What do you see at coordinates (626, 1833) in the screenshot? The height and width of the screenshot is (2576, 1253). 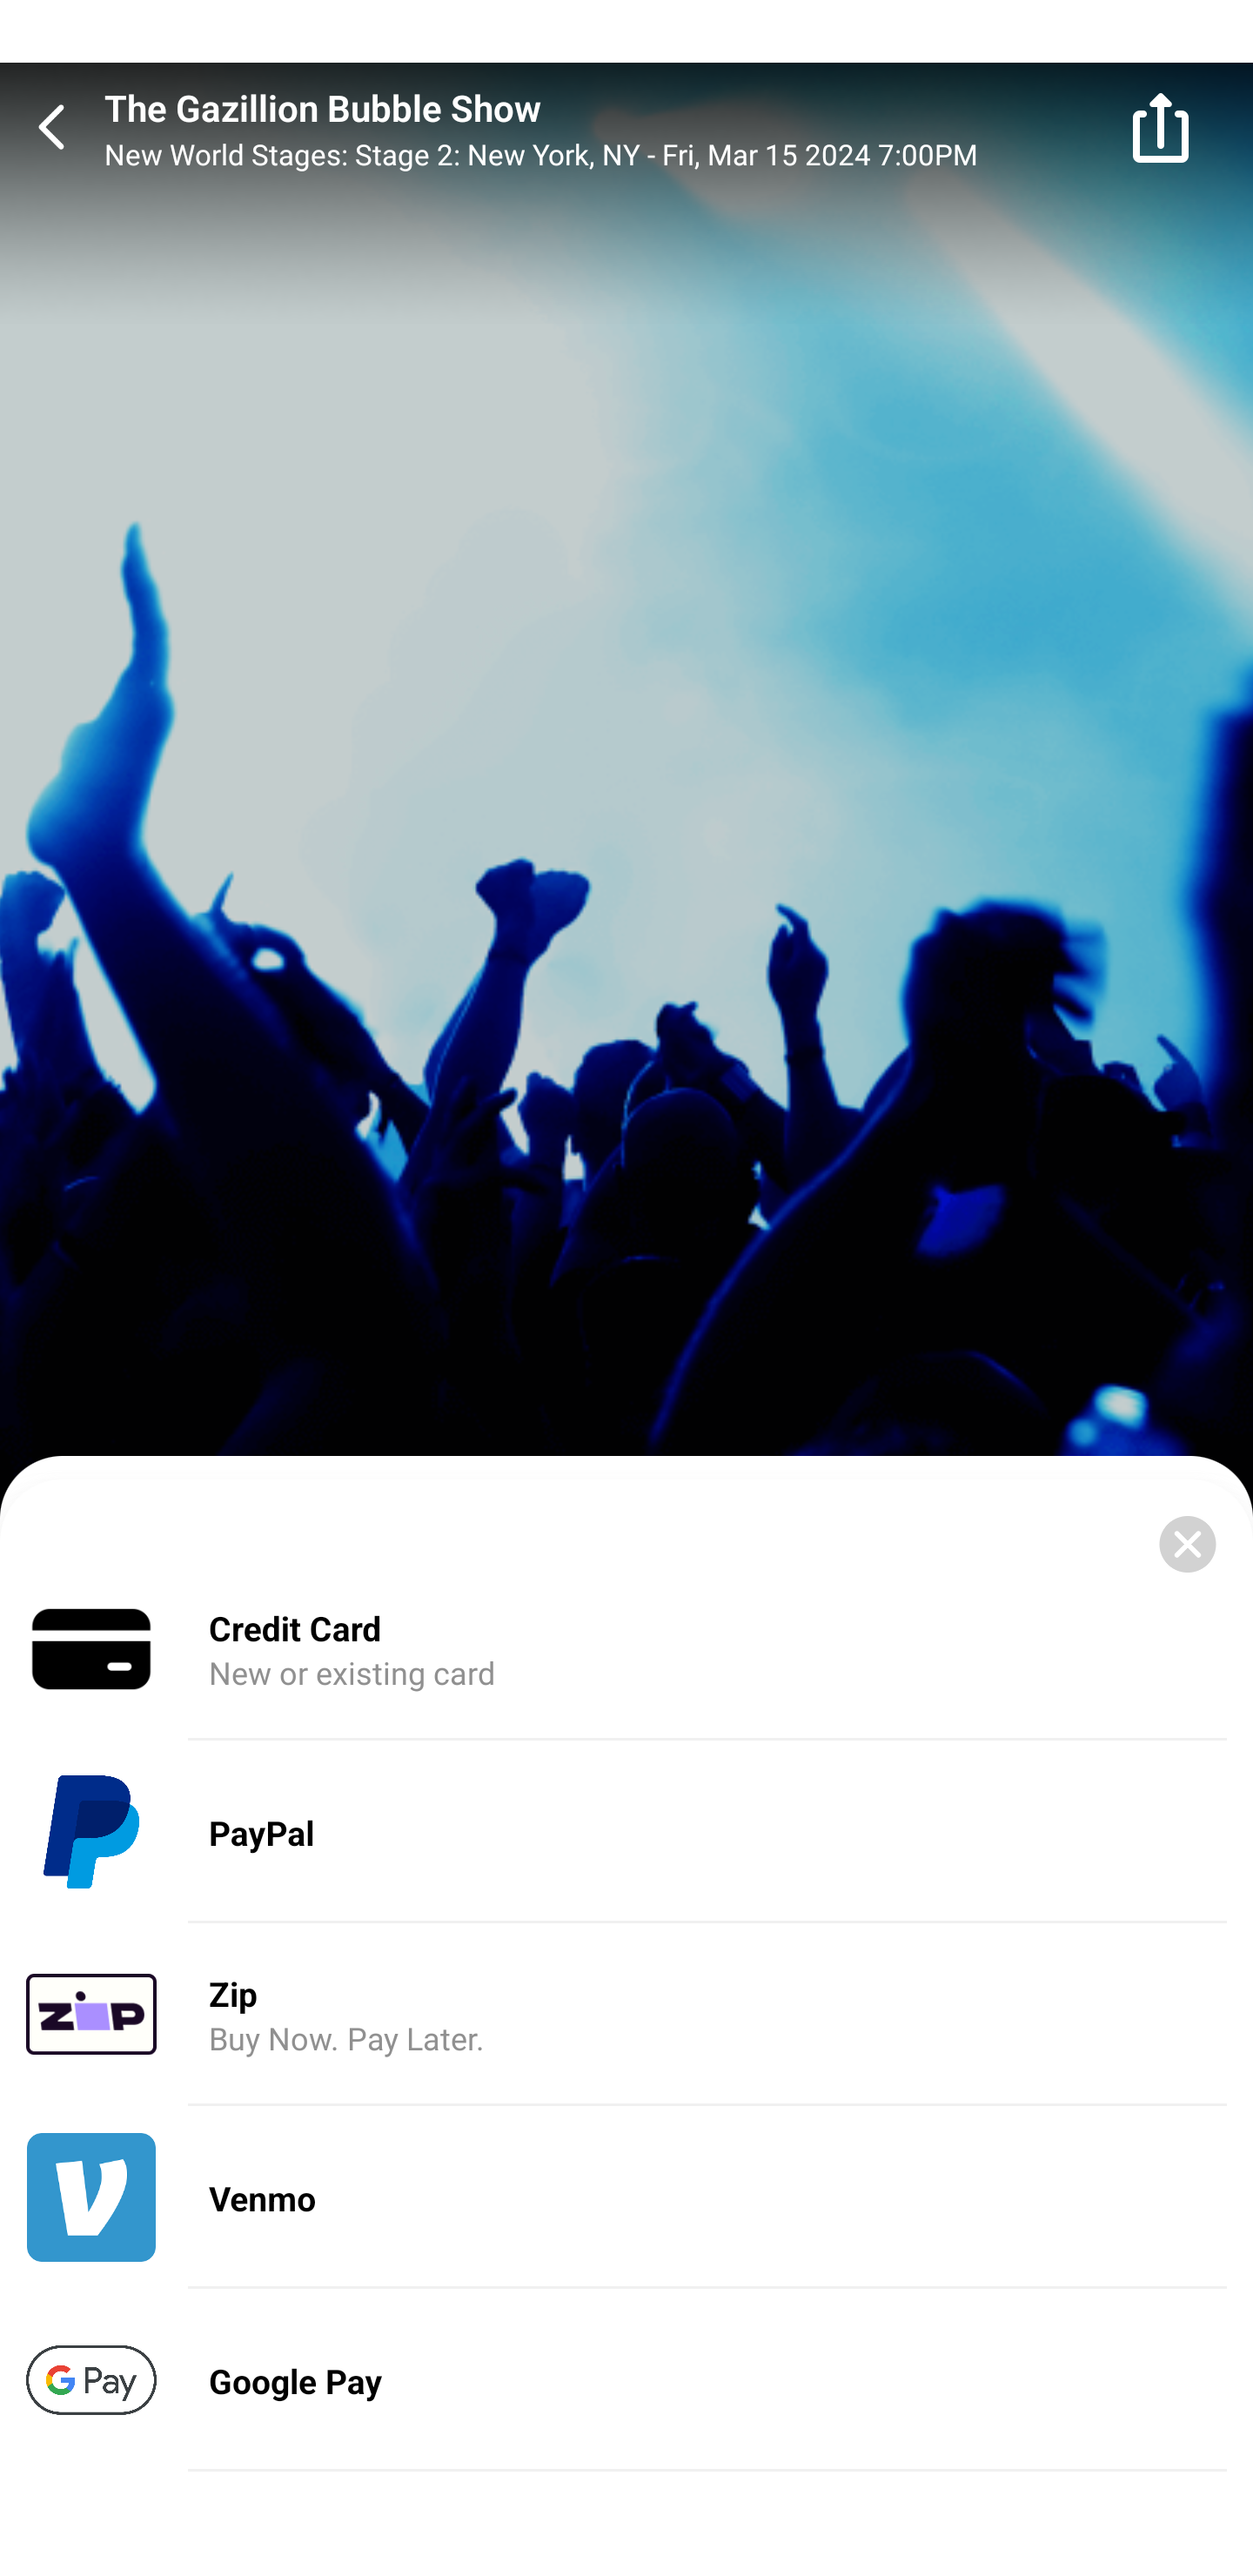 I see `PayPal` at bounding box center [626, 1833].